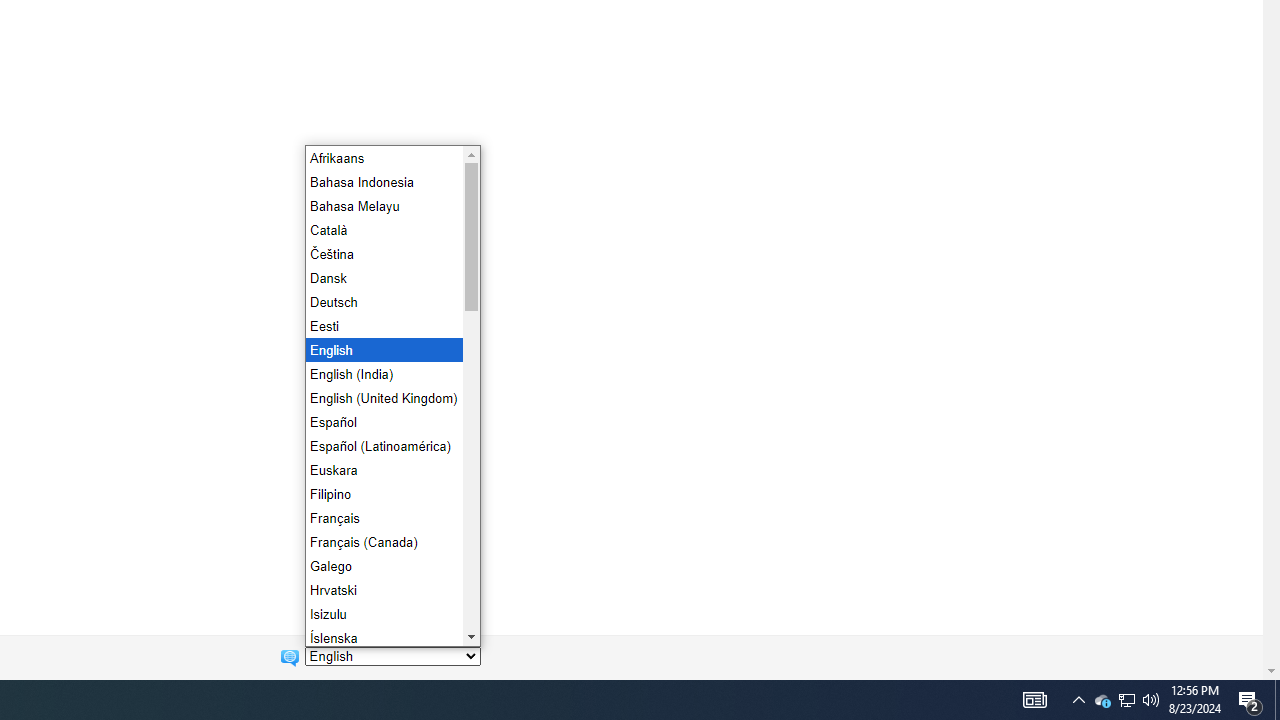  What do you see at coordinates (382, 494) in the screenshot?
I see `Filipino` at bounding box center [382, 494].